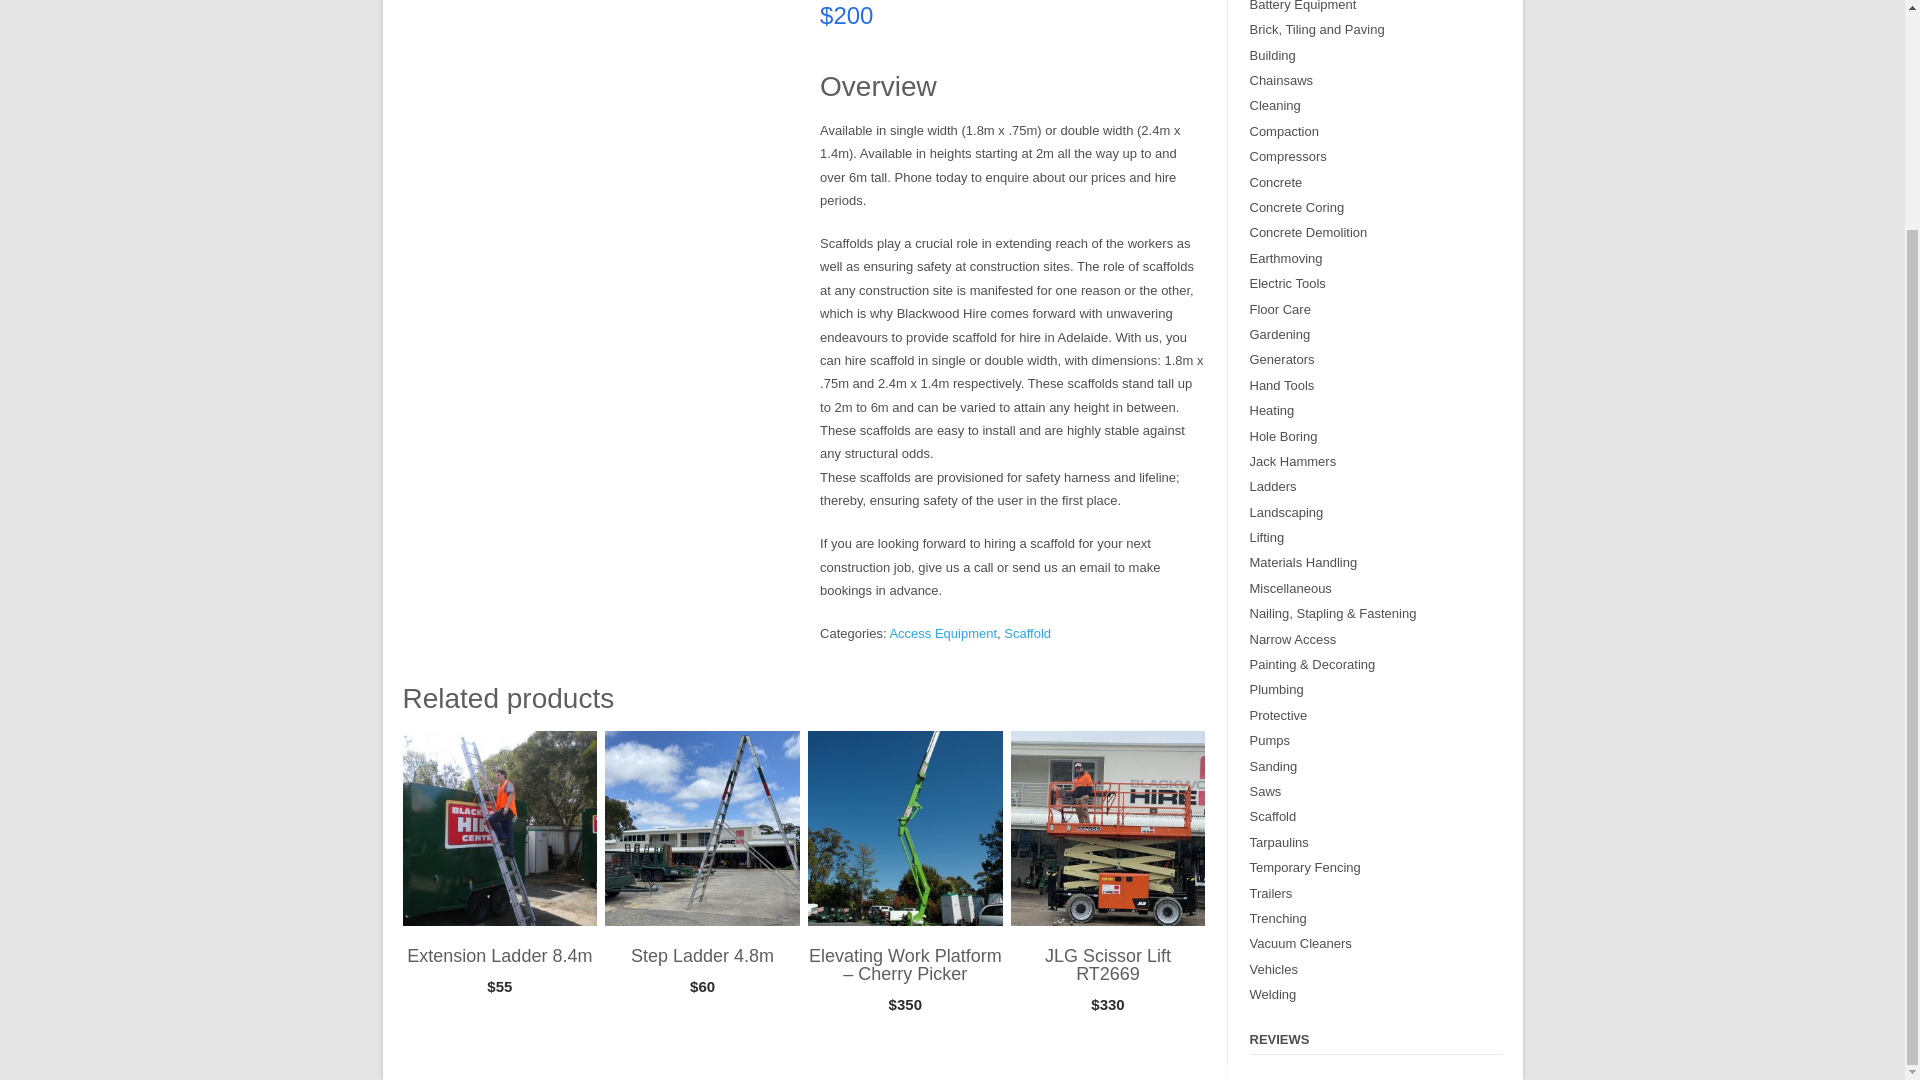  Describe the element at coordinates (942, 634) in the screenshot. I see `Access Equipment` at that location.